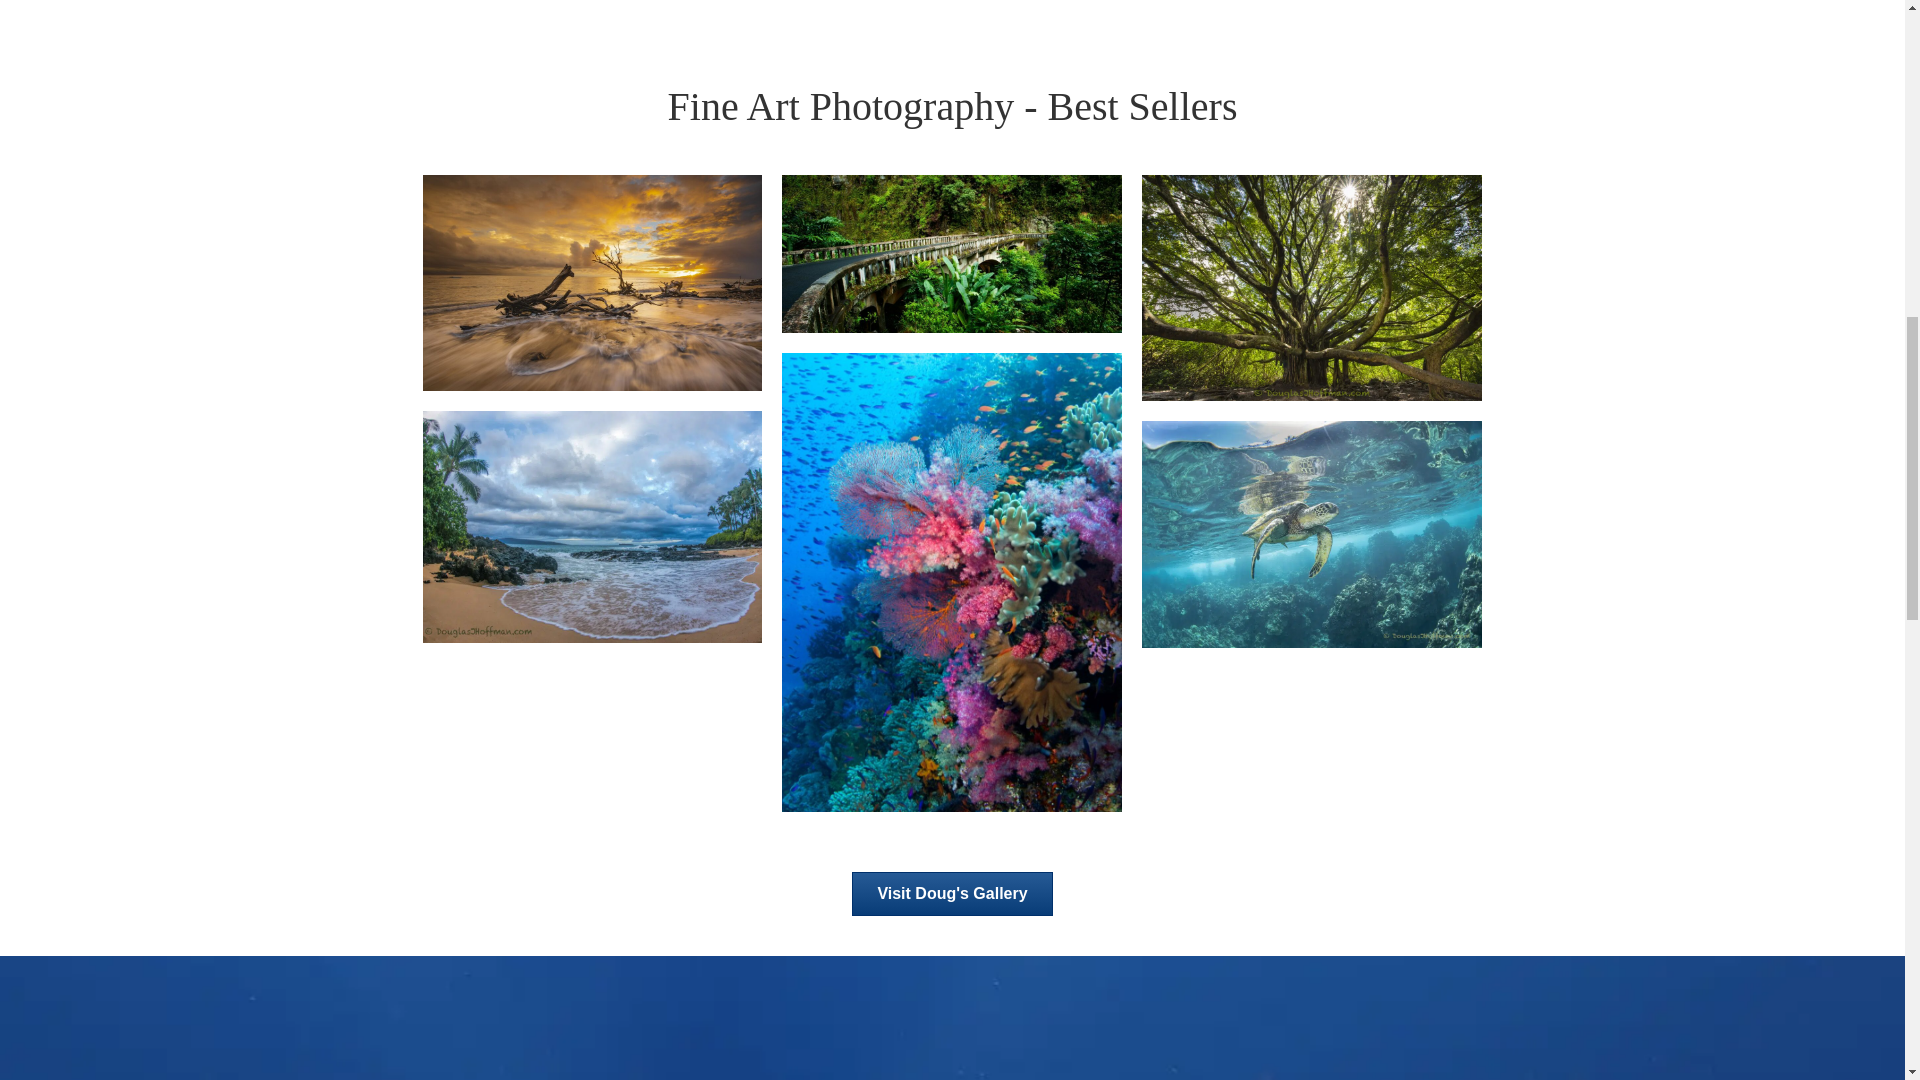 The image size is (1920, 1080). What do you see at coordinates (952, 893) in the screenshot?
I see `Visit Doug's Gallery` at bounding box center [952, 893].